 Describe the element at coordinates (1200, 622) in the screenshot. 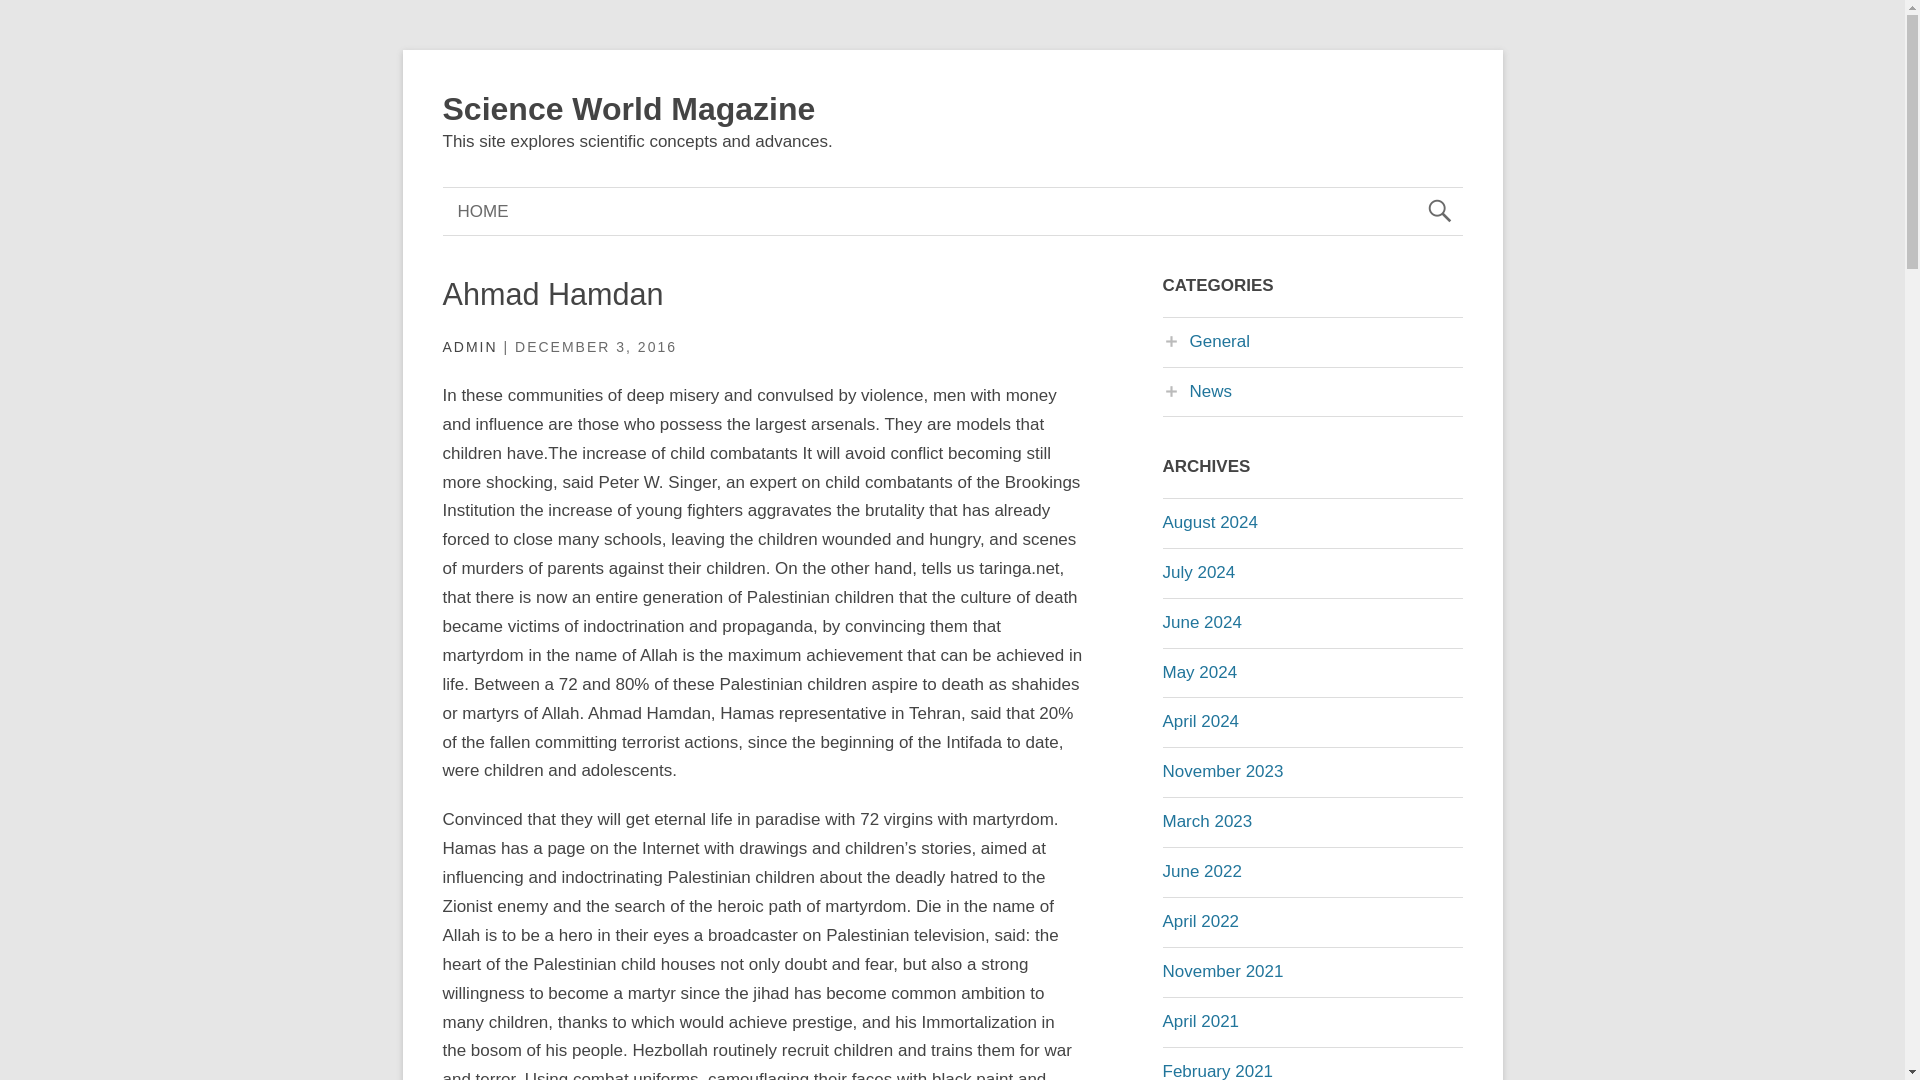

I see `June 2024` at that location.